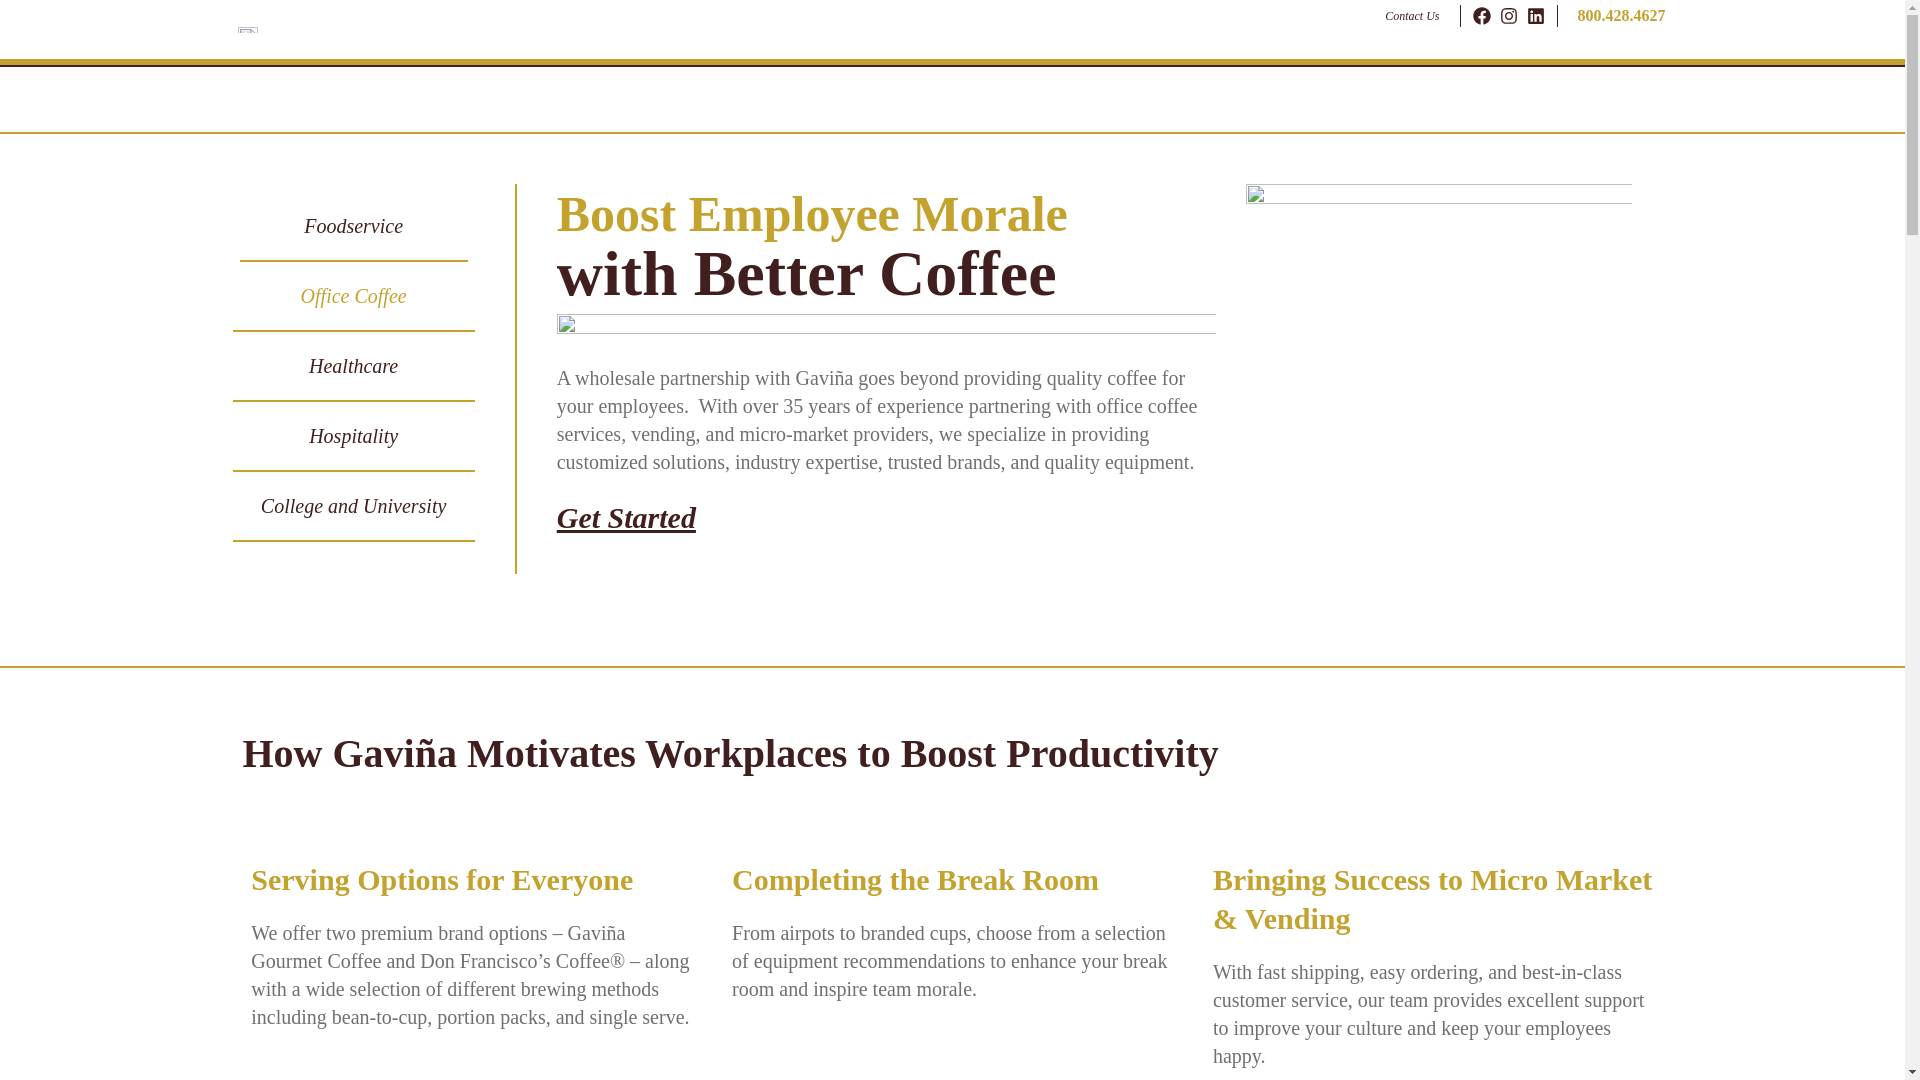  Describe the element at coordinates (1534, 16) in the screenshot. I see `Linkedin` at that location.